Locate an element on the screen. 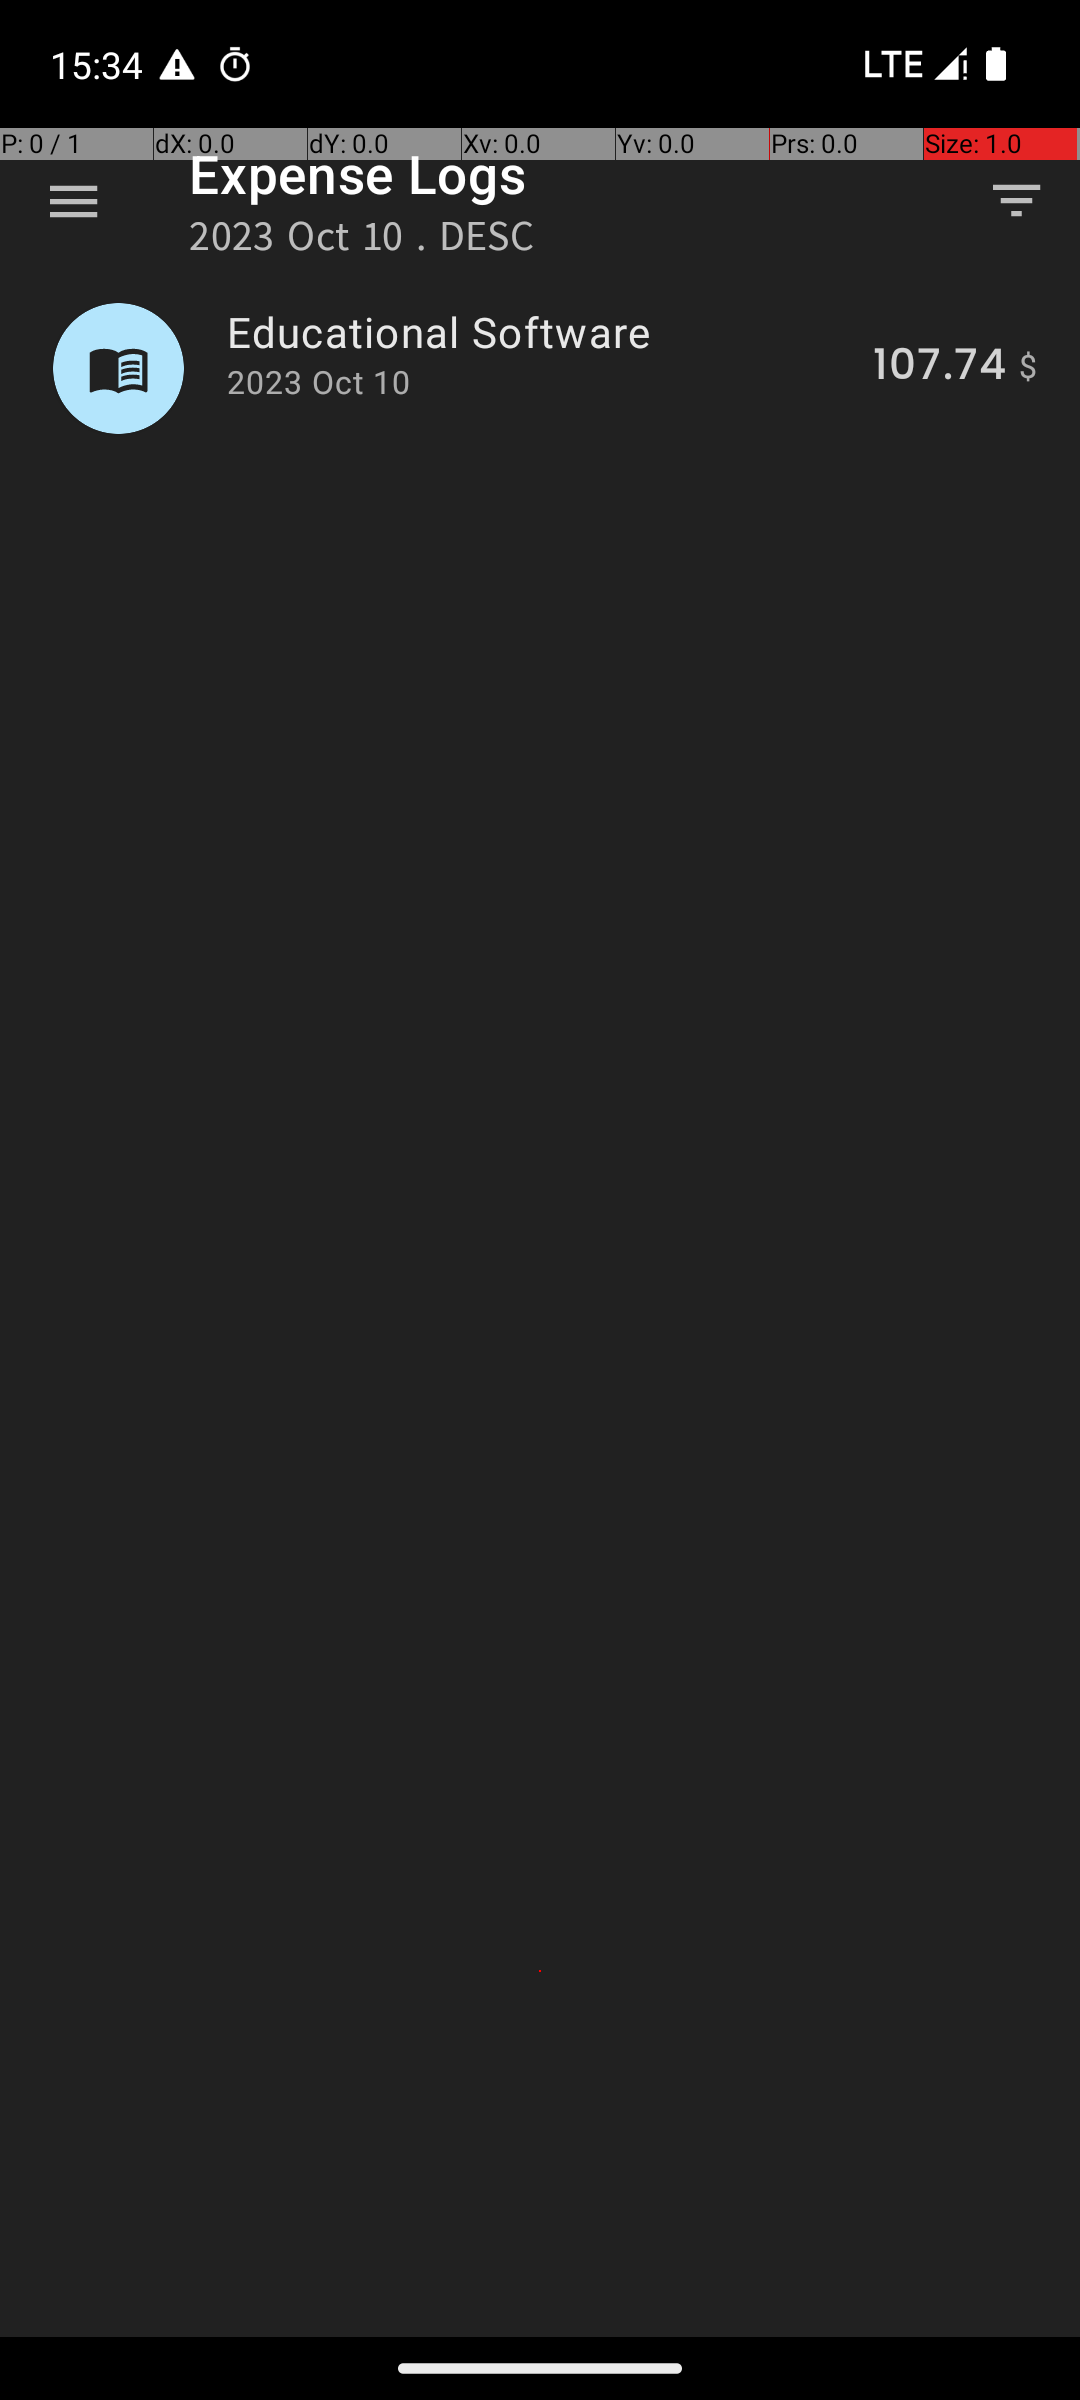  Educational Software is located at coordinates (538, 332).